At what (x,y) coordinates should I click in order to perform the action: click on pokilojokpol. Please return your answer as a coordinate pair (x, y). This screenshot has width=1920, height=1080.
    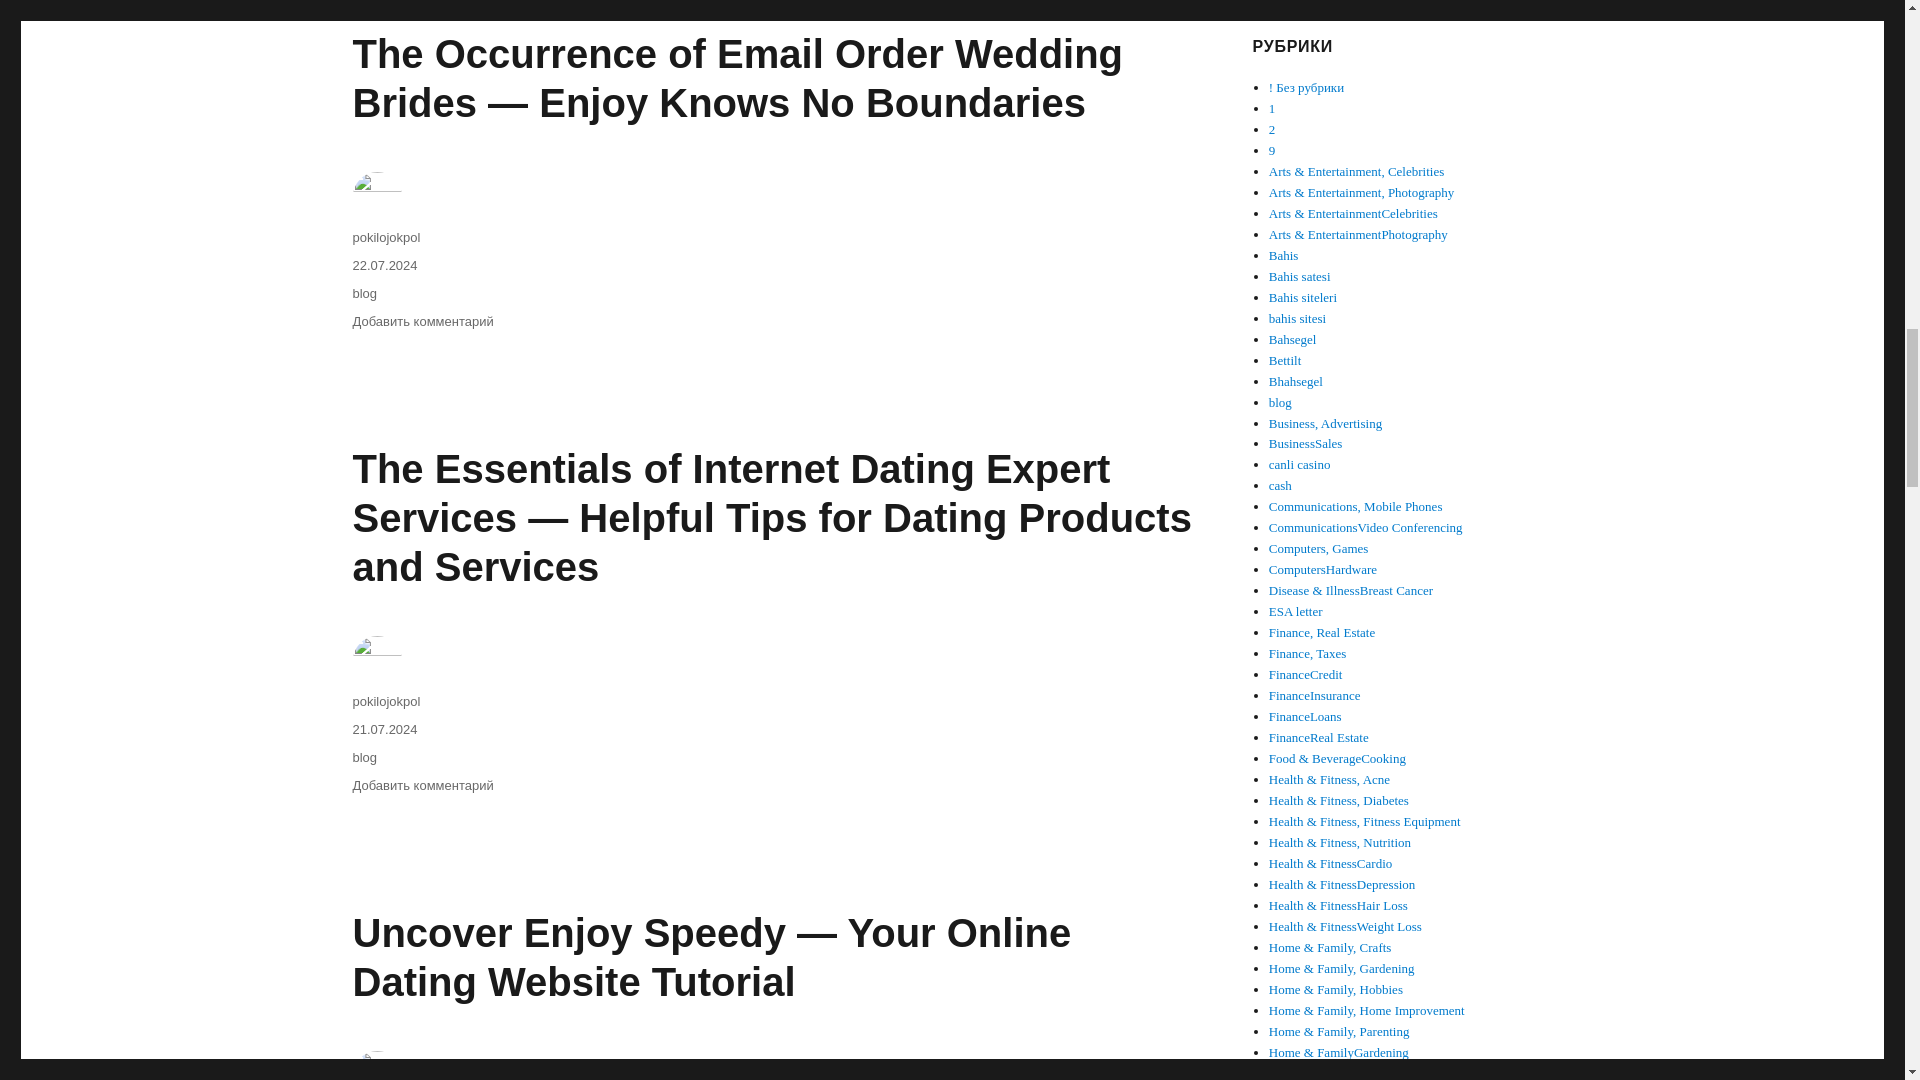
    Looking at the image, I should click on (386, 238).